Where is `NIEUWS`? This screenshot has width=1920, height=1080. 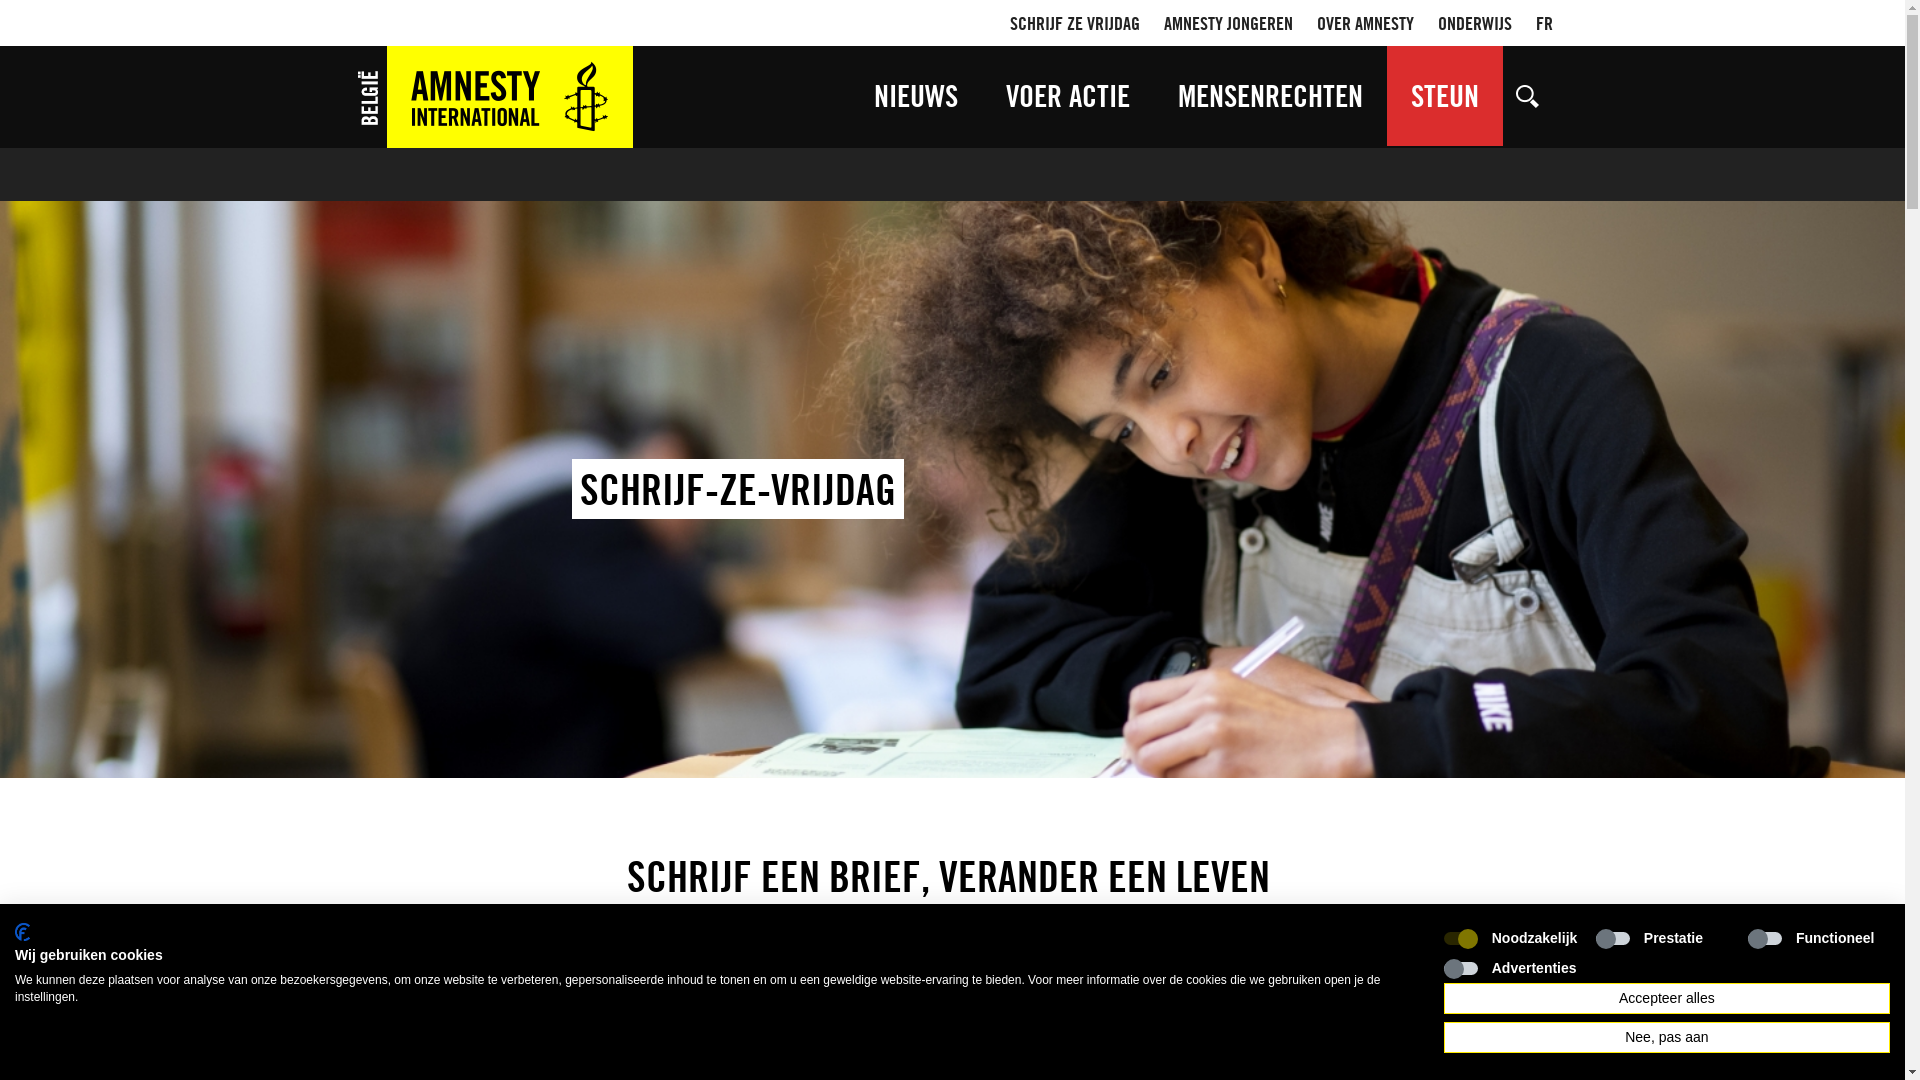 NIEUWS is located at coordinates (916, 96).